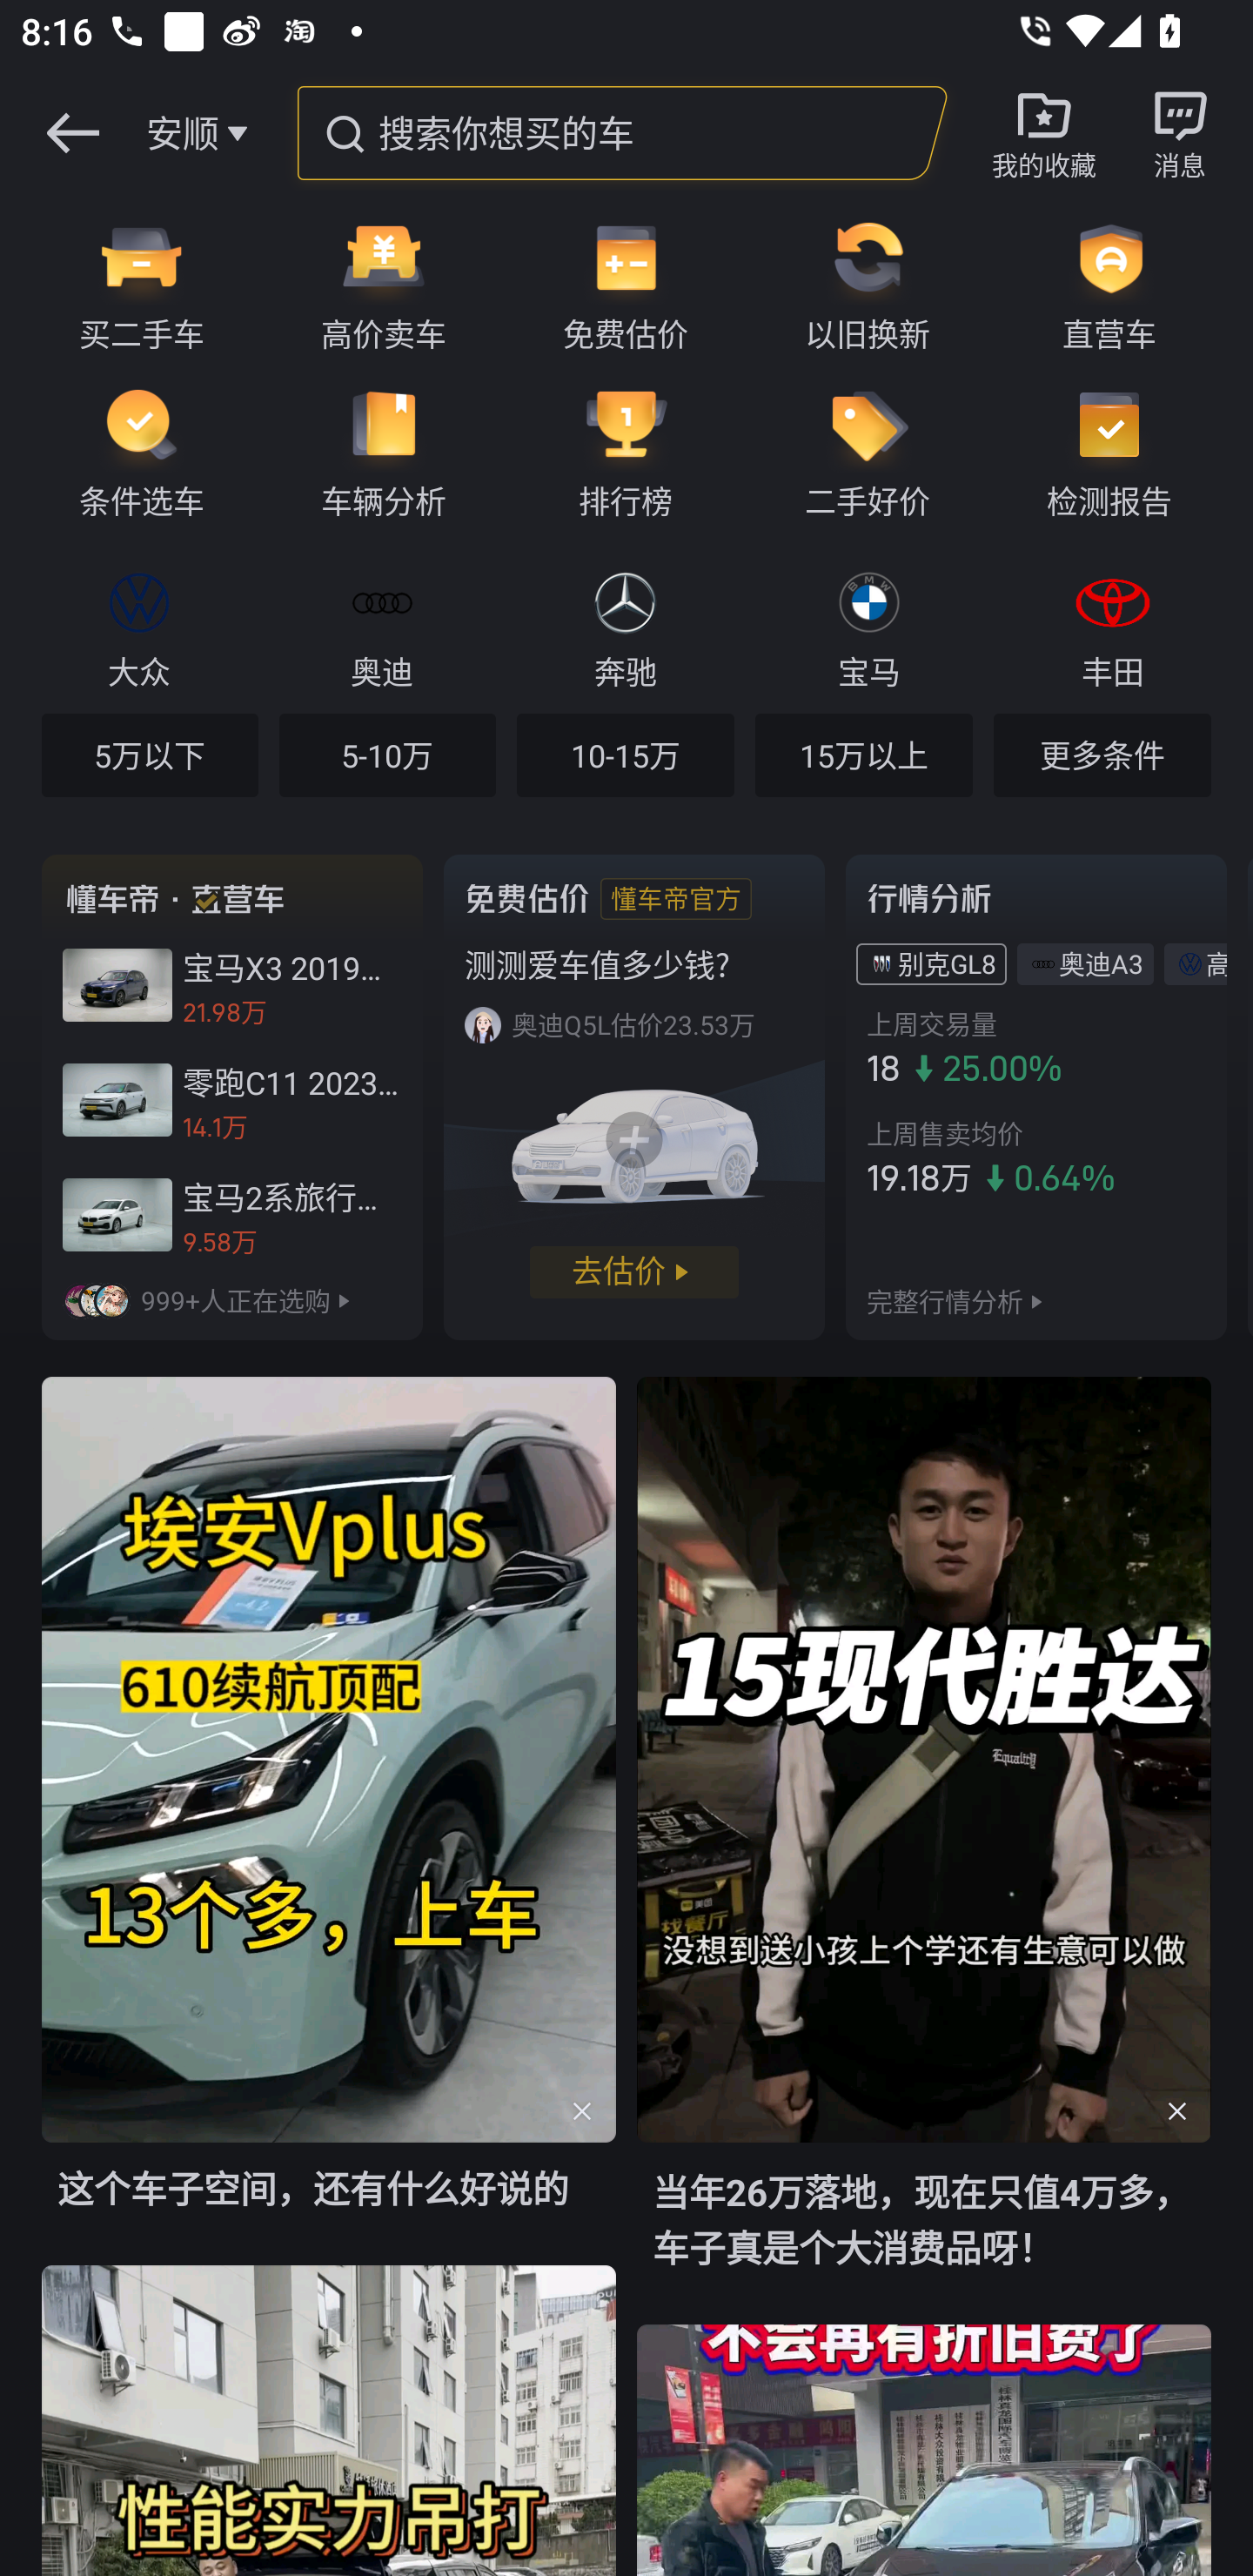  What do you see at coordinates (1120, 452) in the screenshot?
I see `检测报告` at bounding box center [1120, 452].